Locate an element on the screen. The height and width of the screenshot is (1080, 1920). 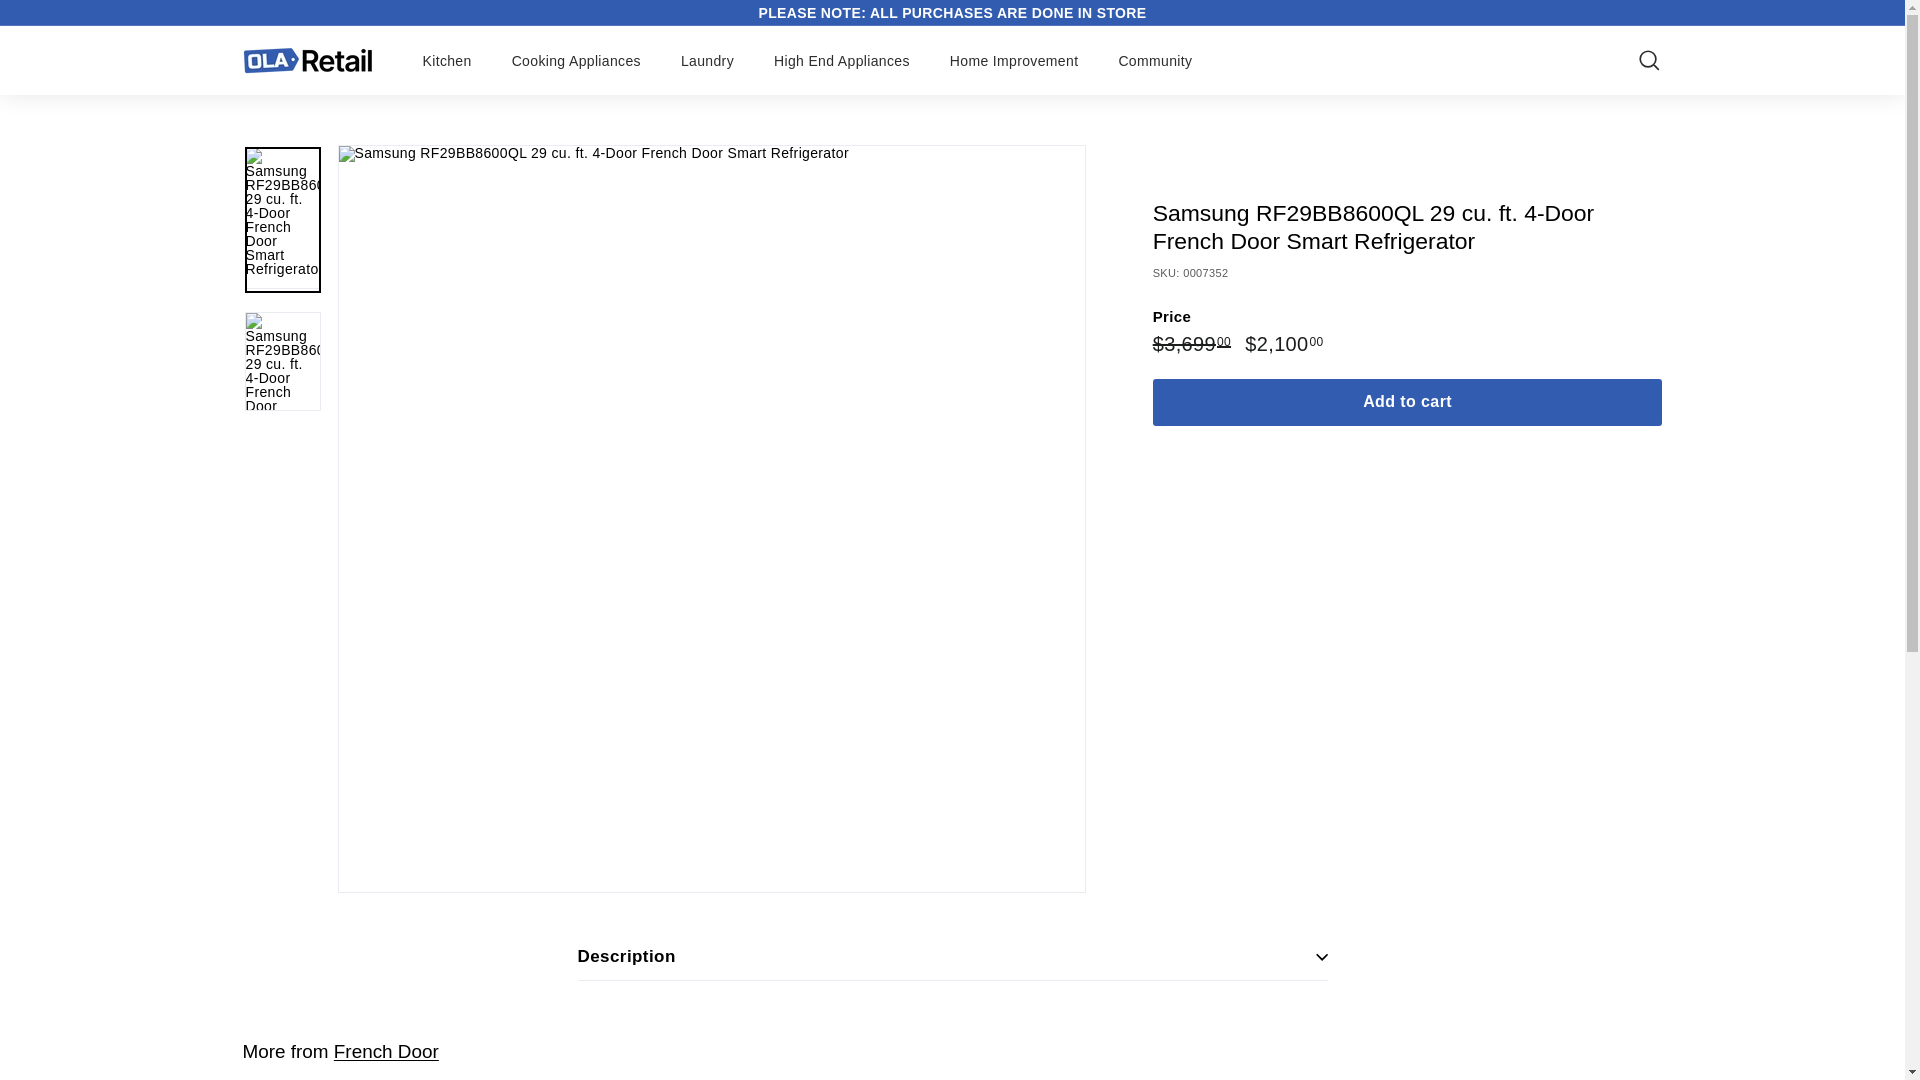
Community is located at coordinates (1154, 60).